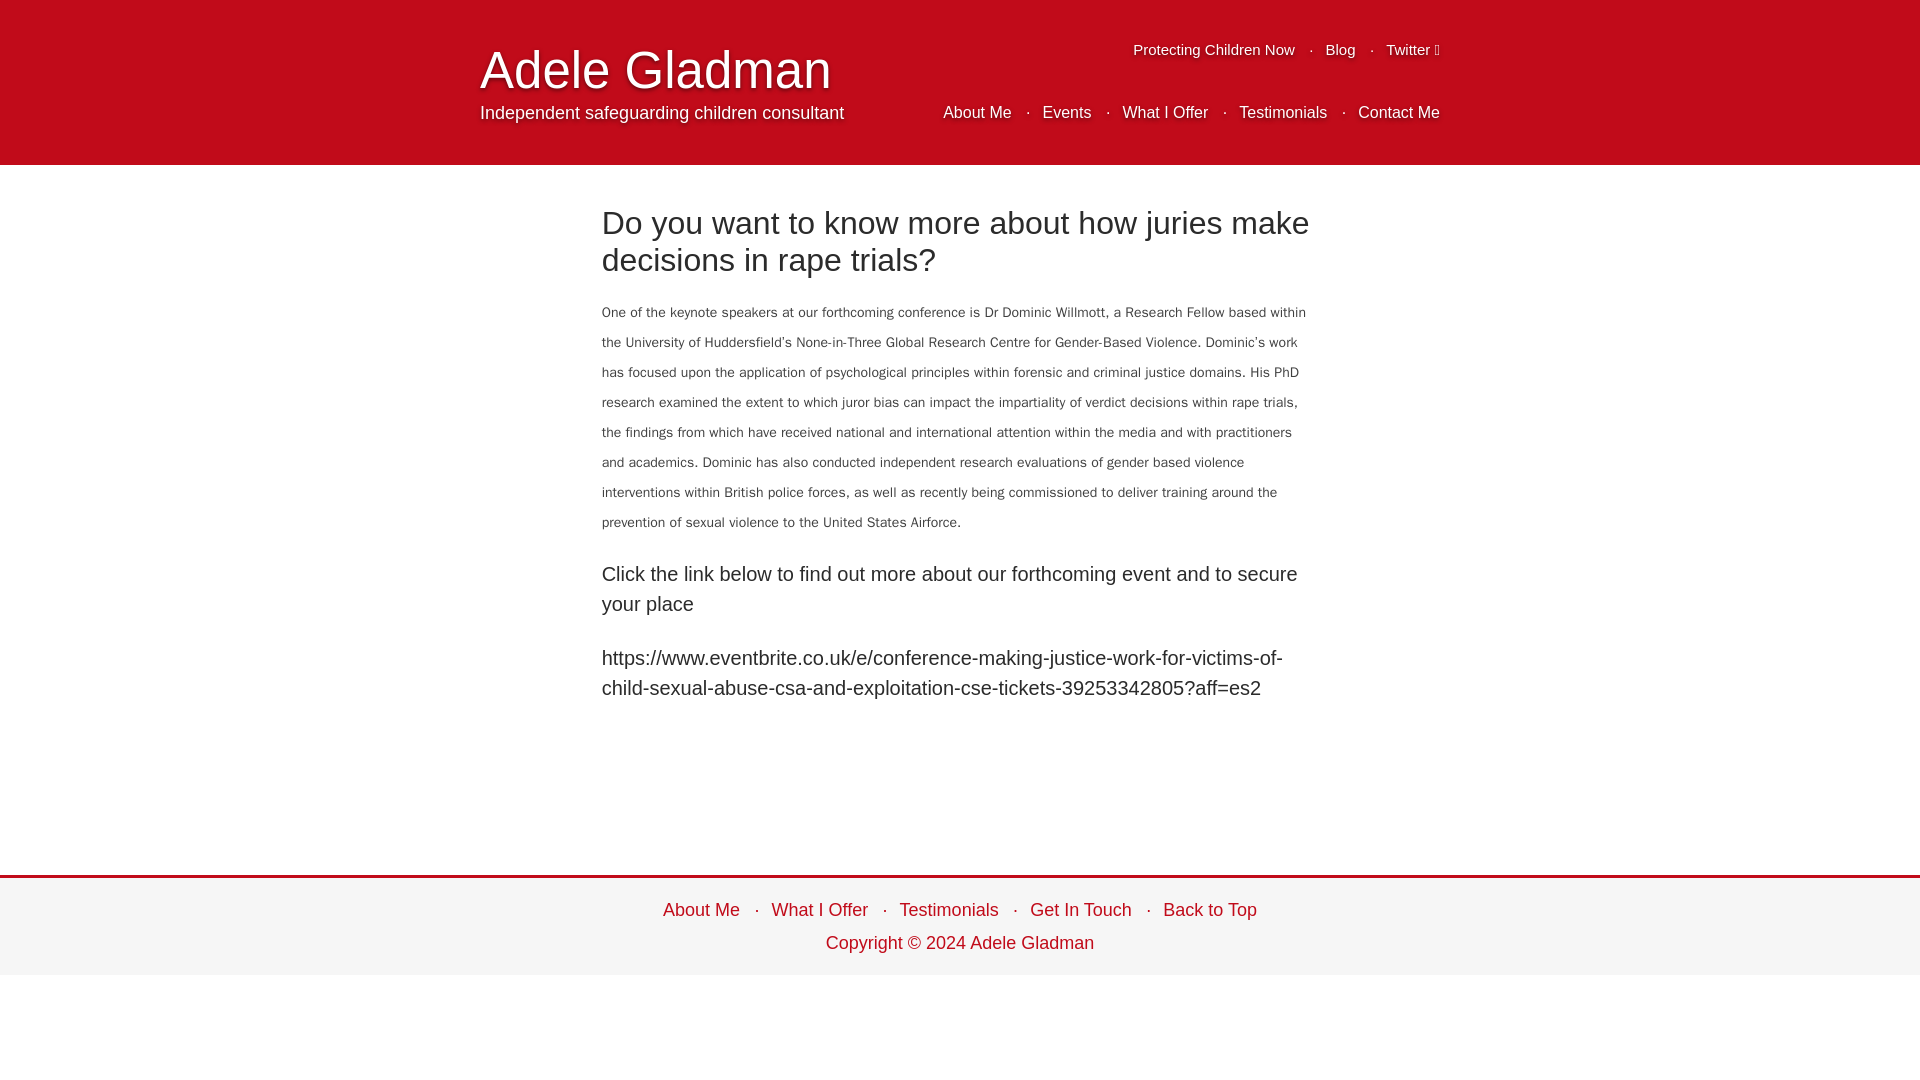  Describe the element at coordinates (1067, 113) in the screenshot. I see `Events` at that location.